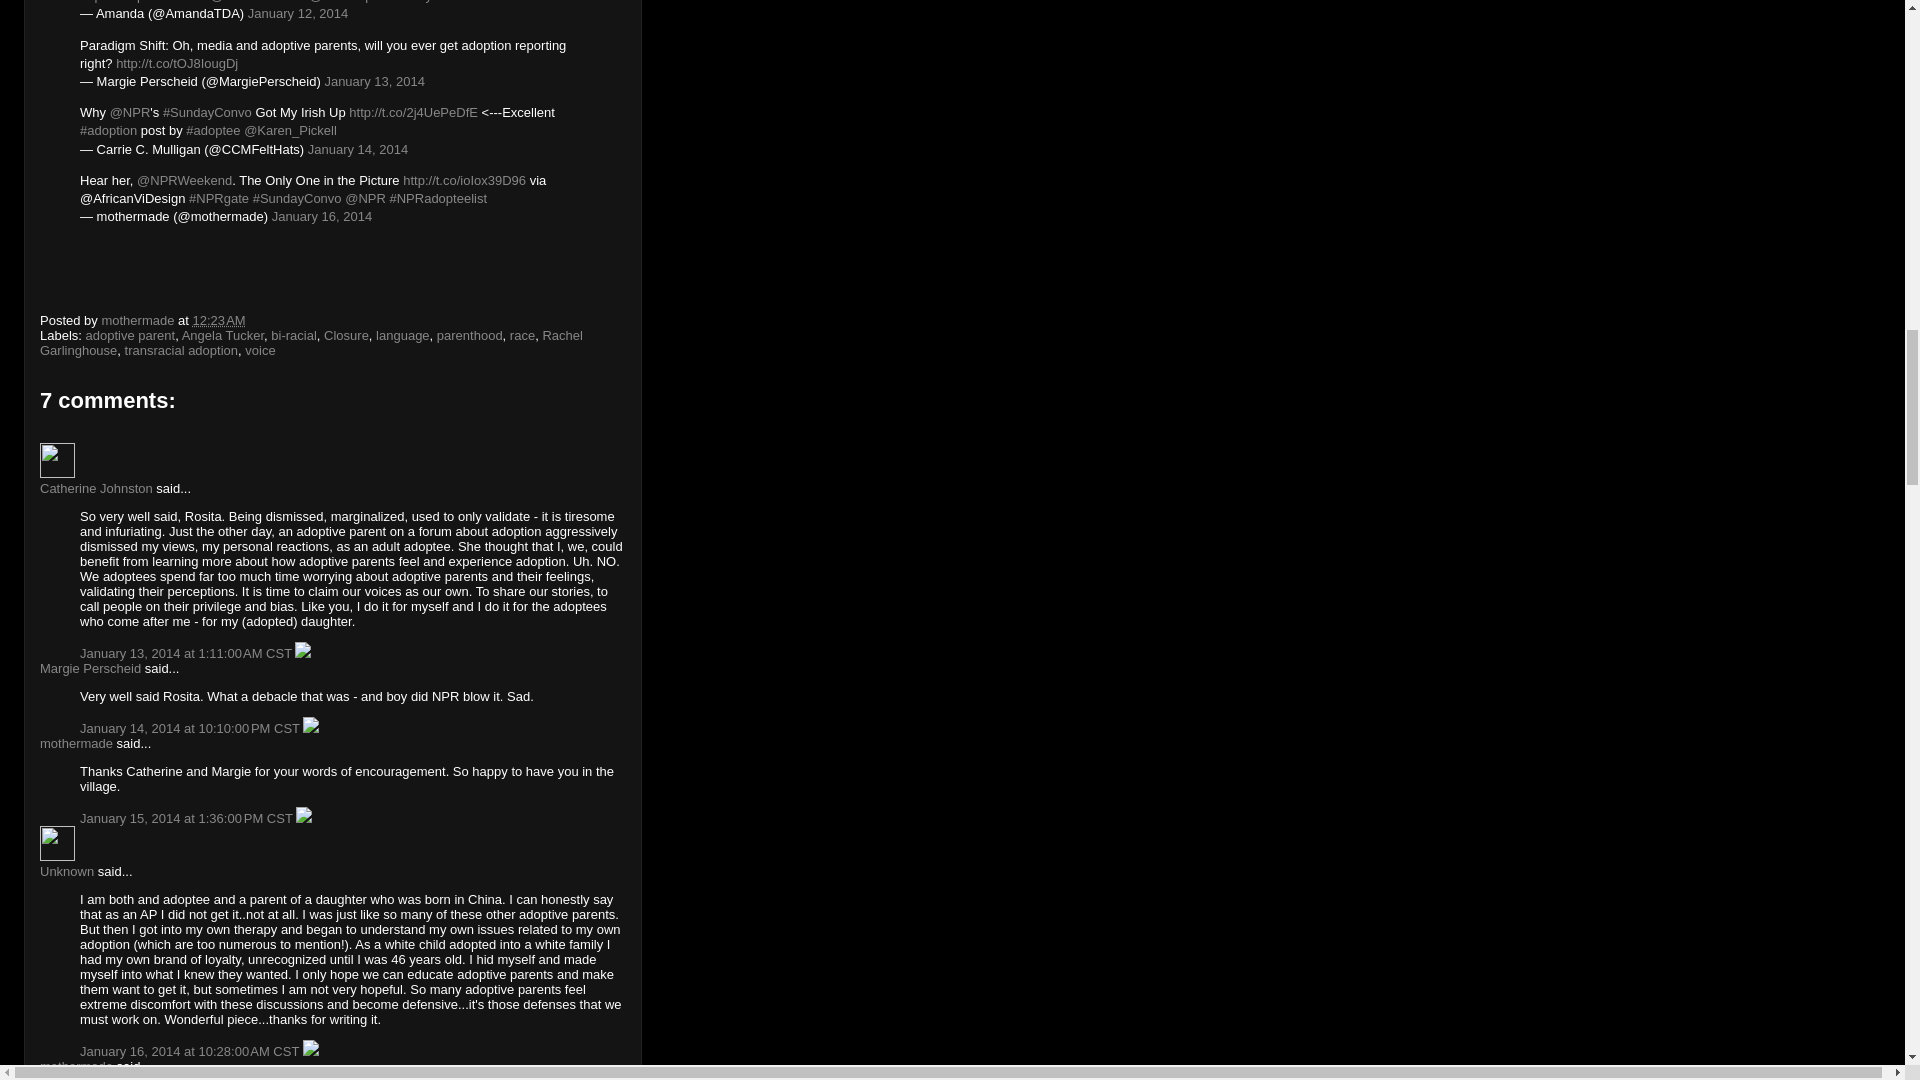 This screenshot has height=1080, width=1920. I want to click on author profile, so click(140, 320).